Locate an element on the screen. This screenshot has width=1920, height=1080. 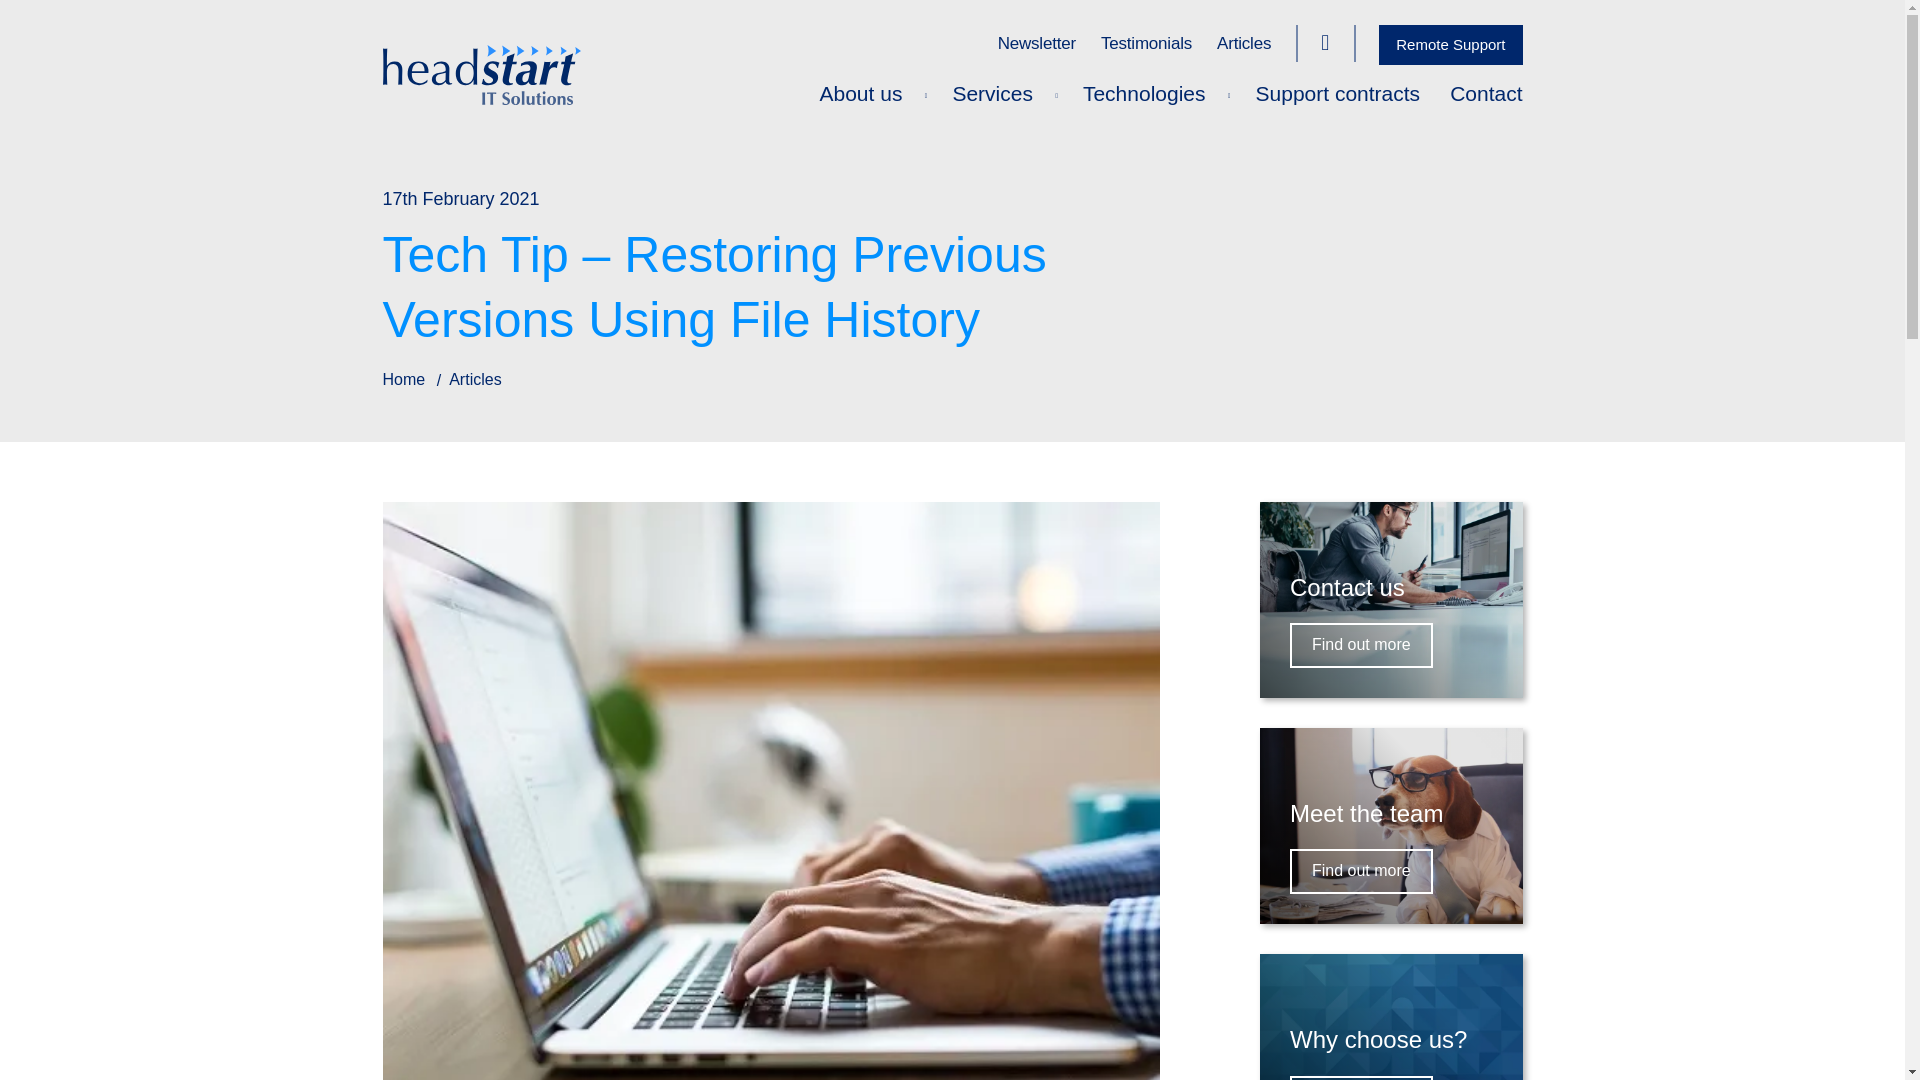
Go to Articles. is located at coordinates (475, 379).